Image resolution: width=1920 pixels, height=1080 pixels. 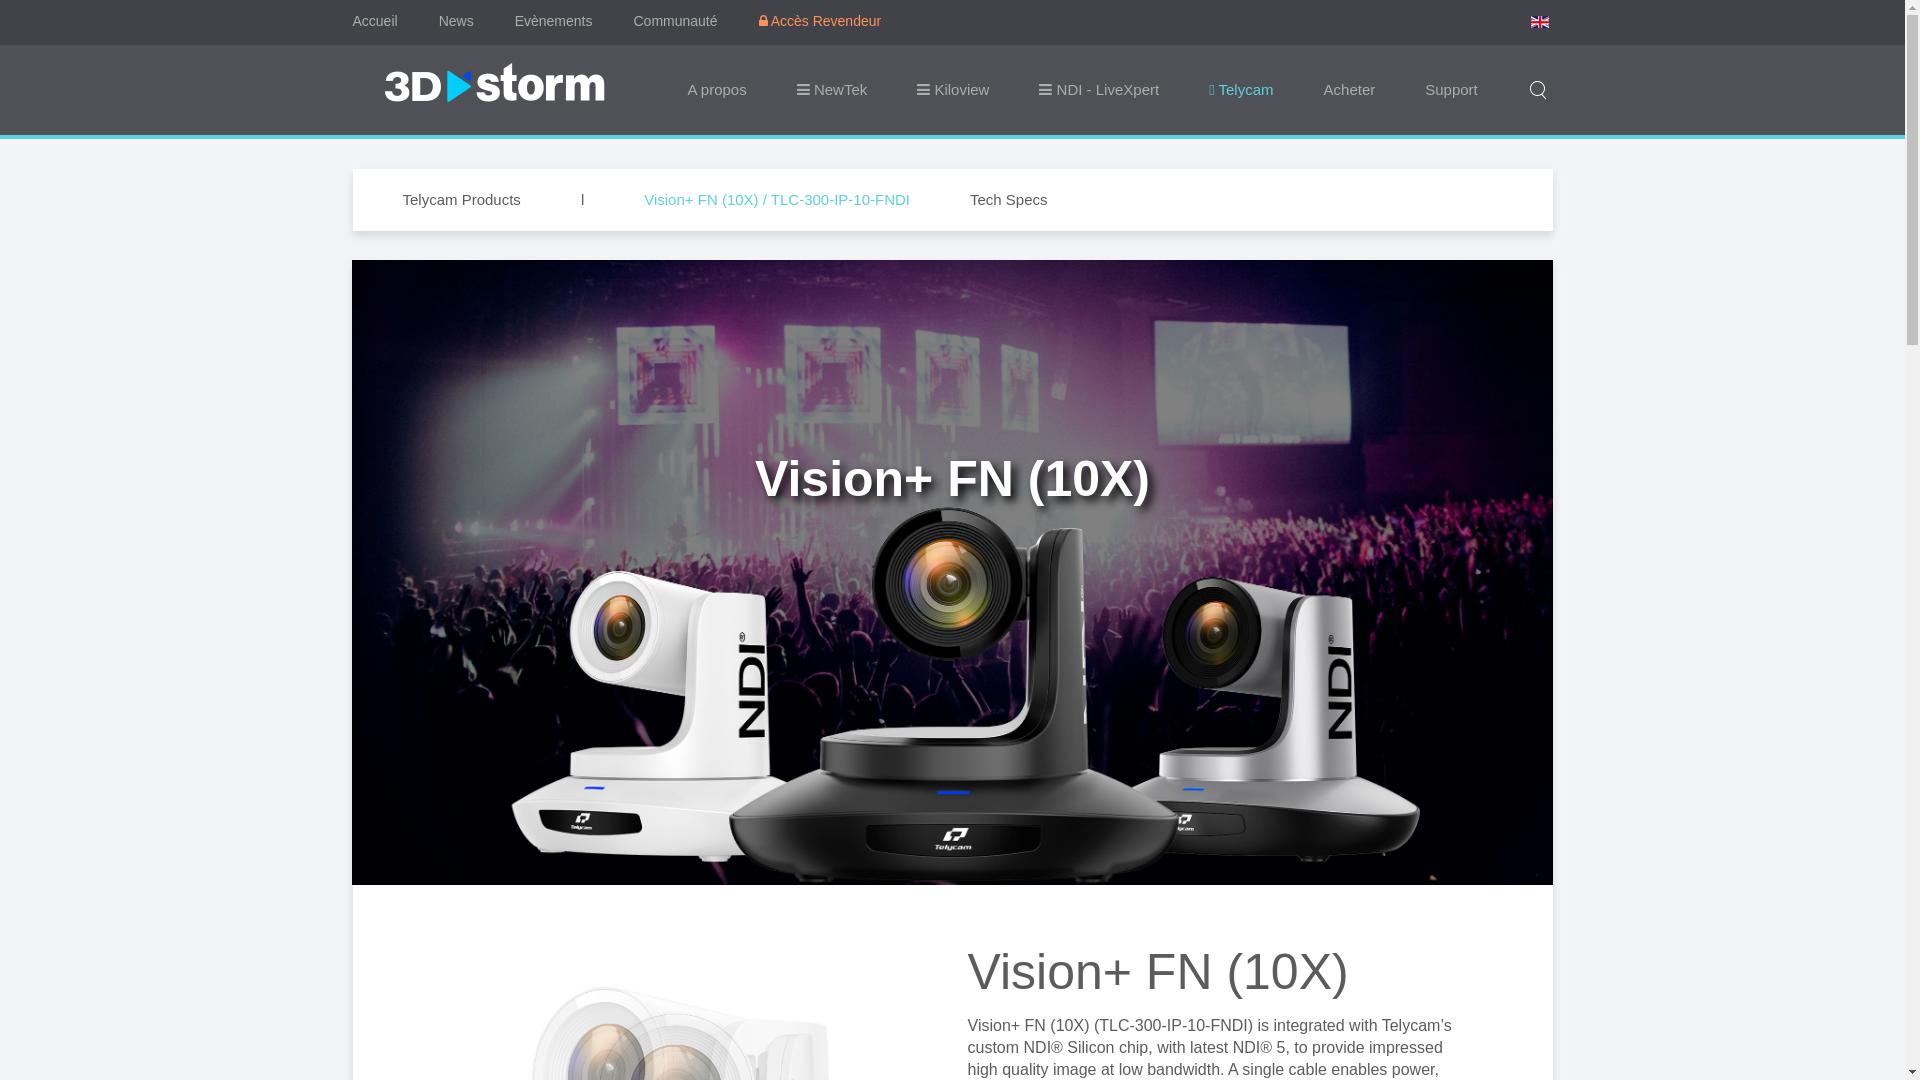 I want to click on Kiloview, so click(x=952, y=90).